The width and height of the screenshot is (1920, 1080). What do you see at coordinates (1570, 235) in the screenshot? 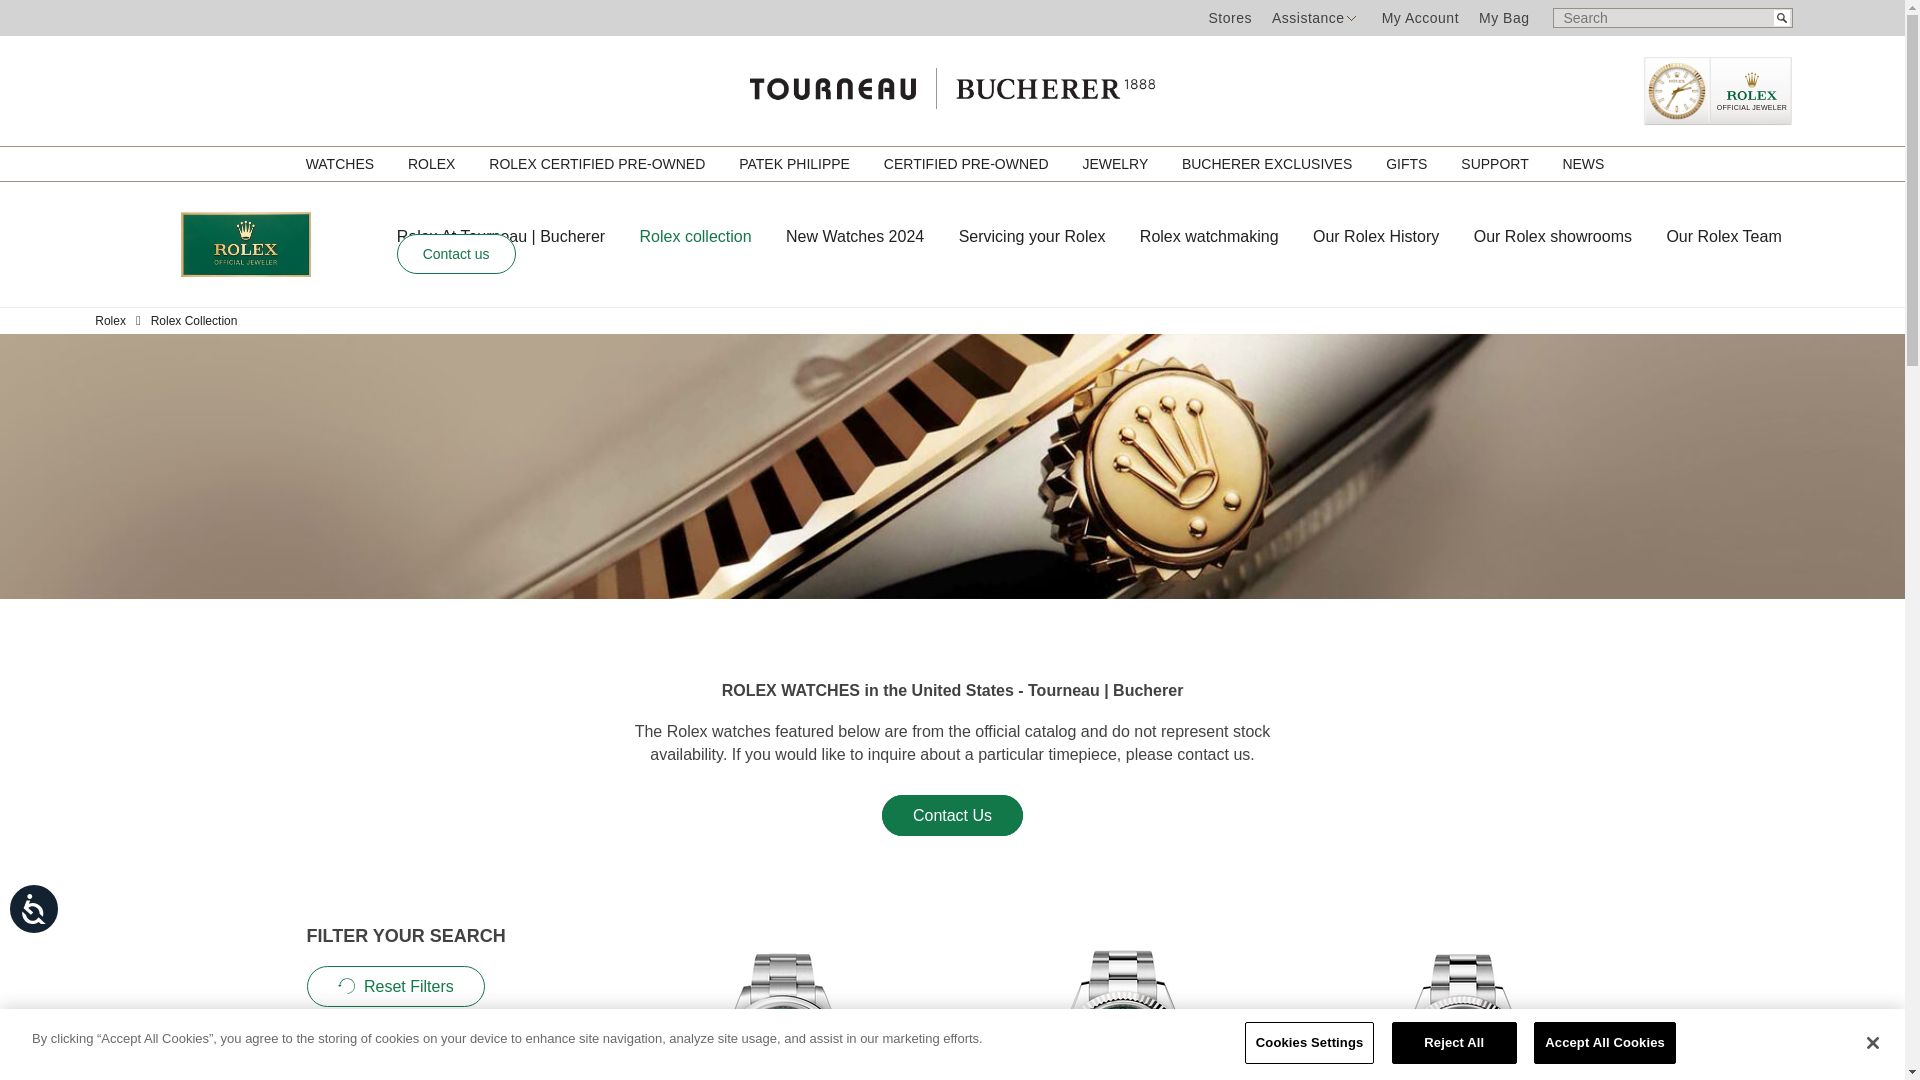
I see `Our Rolex showrooms` at bounding box center [1570, 235].